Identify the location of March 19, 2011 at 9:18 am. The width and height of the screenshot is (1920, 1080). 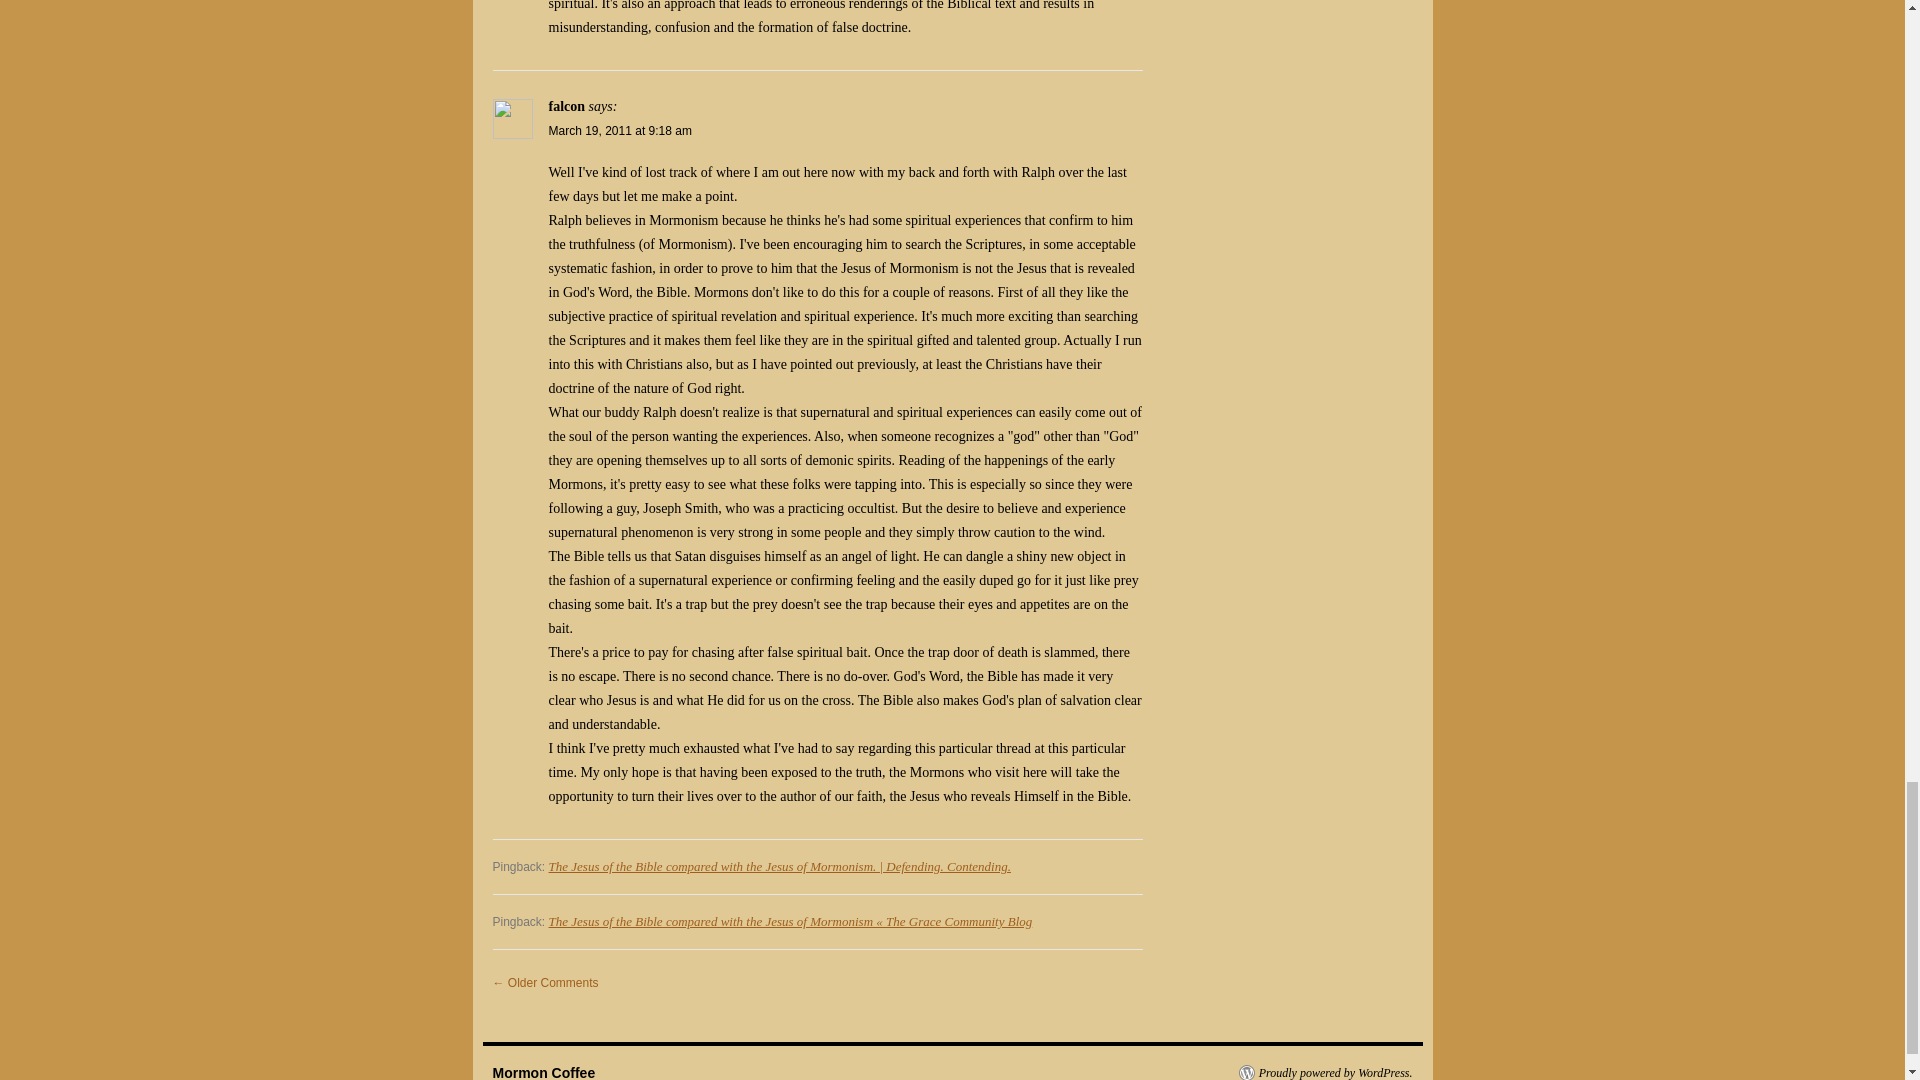
(619, 131).